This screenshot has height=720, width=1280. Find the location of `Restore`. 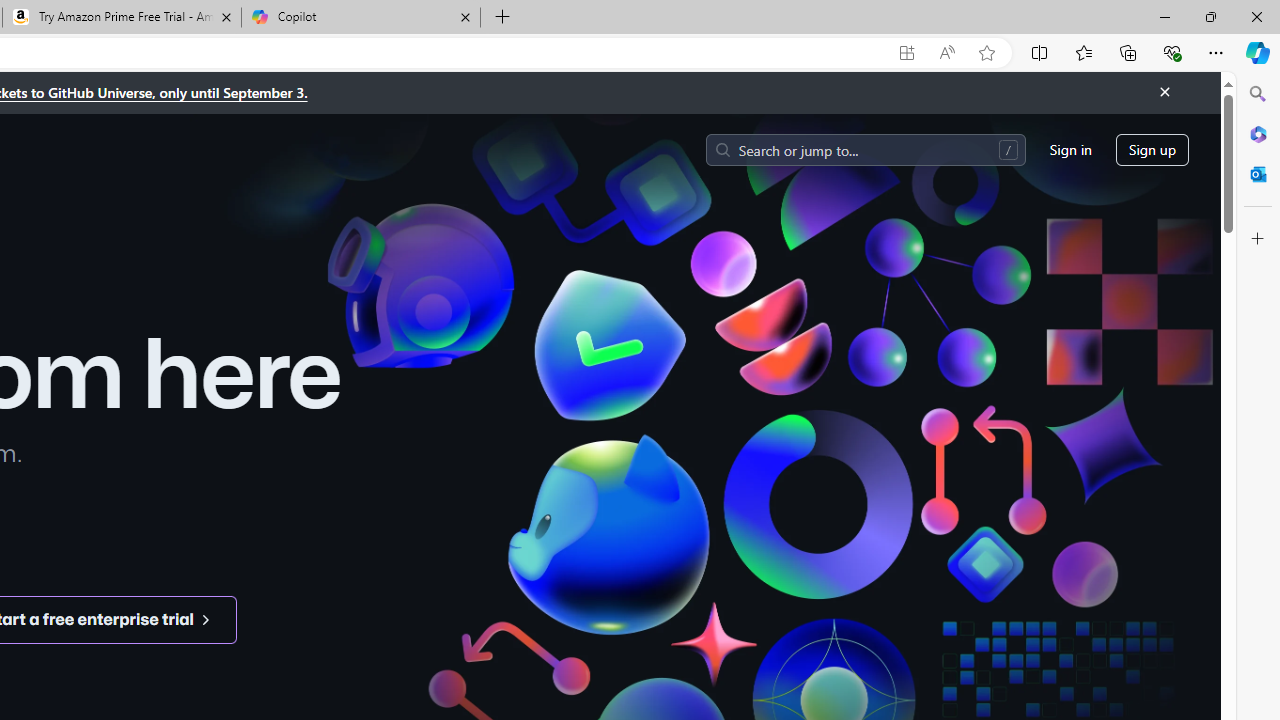

Restore is located at coordinates (1210, 16).